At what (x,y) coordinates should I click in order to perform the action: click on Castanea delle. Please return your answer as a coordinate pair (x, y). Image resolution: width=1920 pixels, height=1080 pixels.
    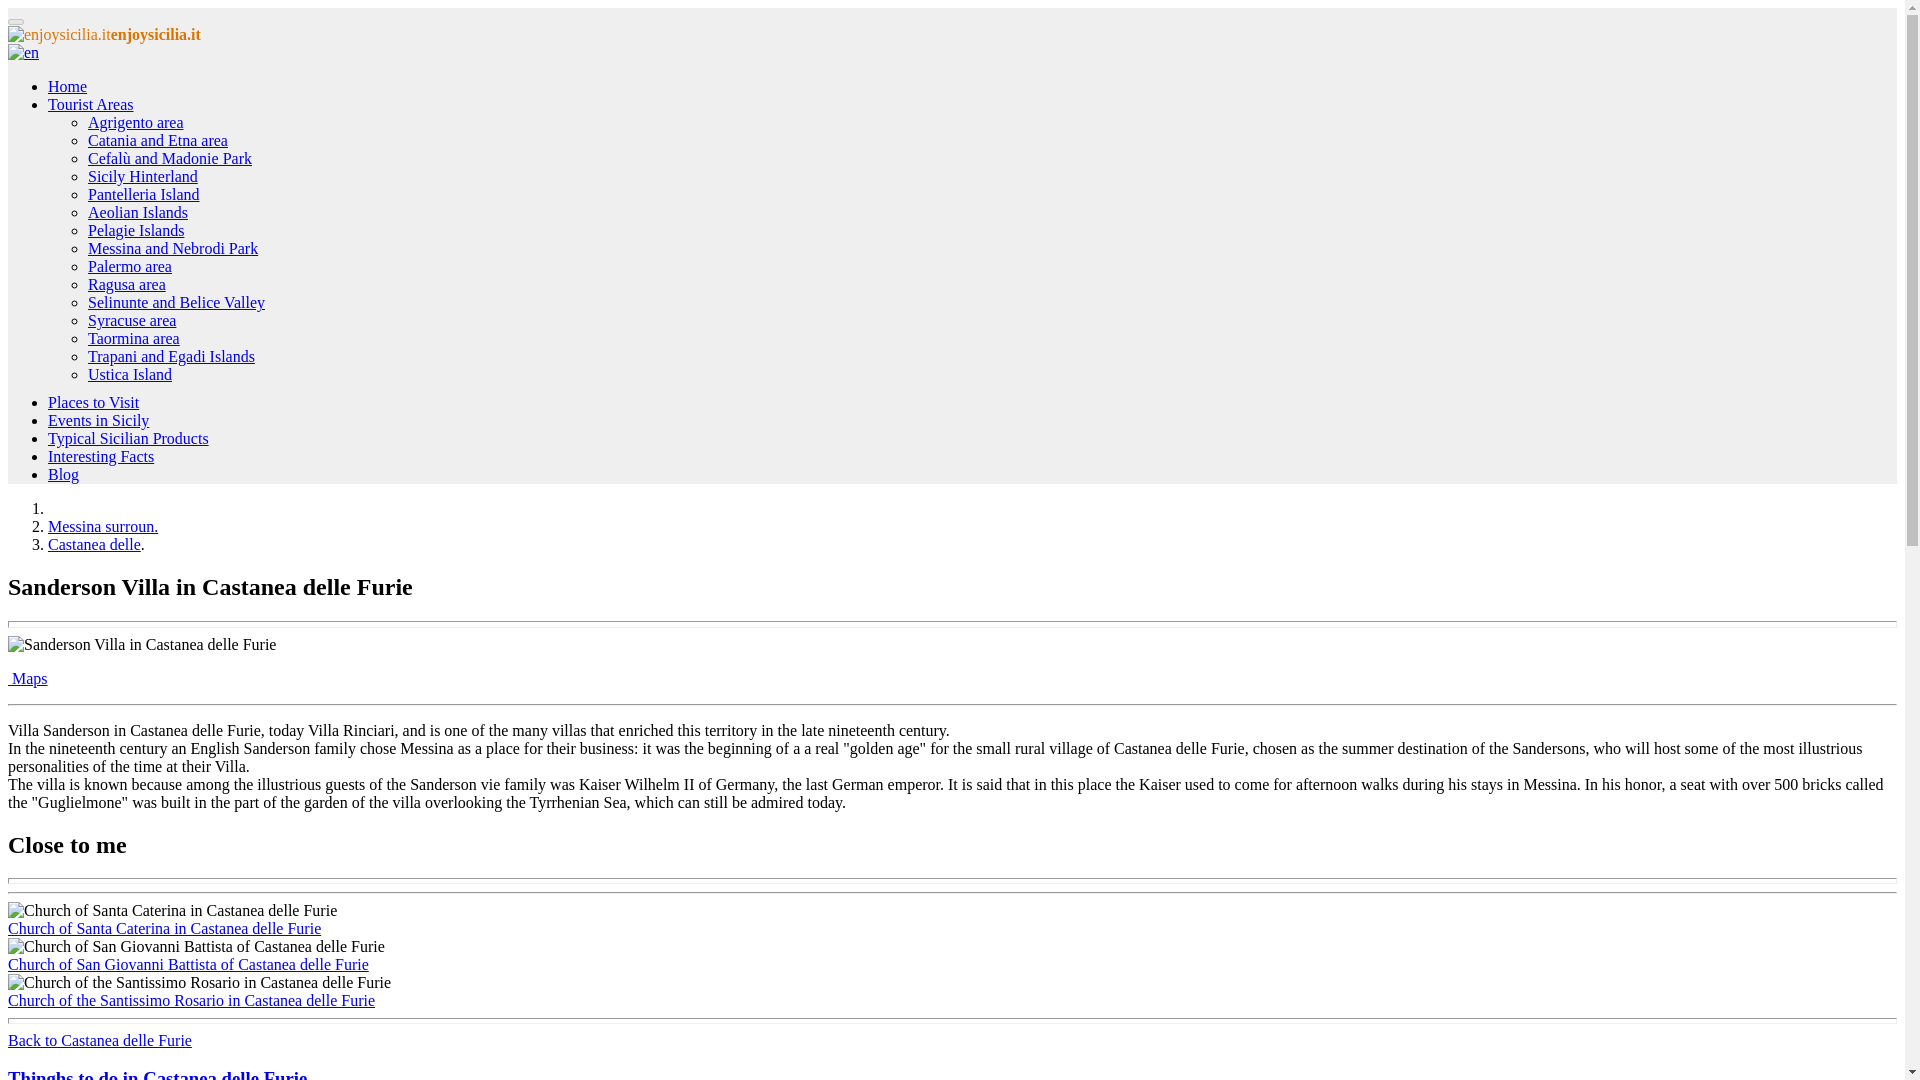
    Looking at the image, I should click on (94, 544).